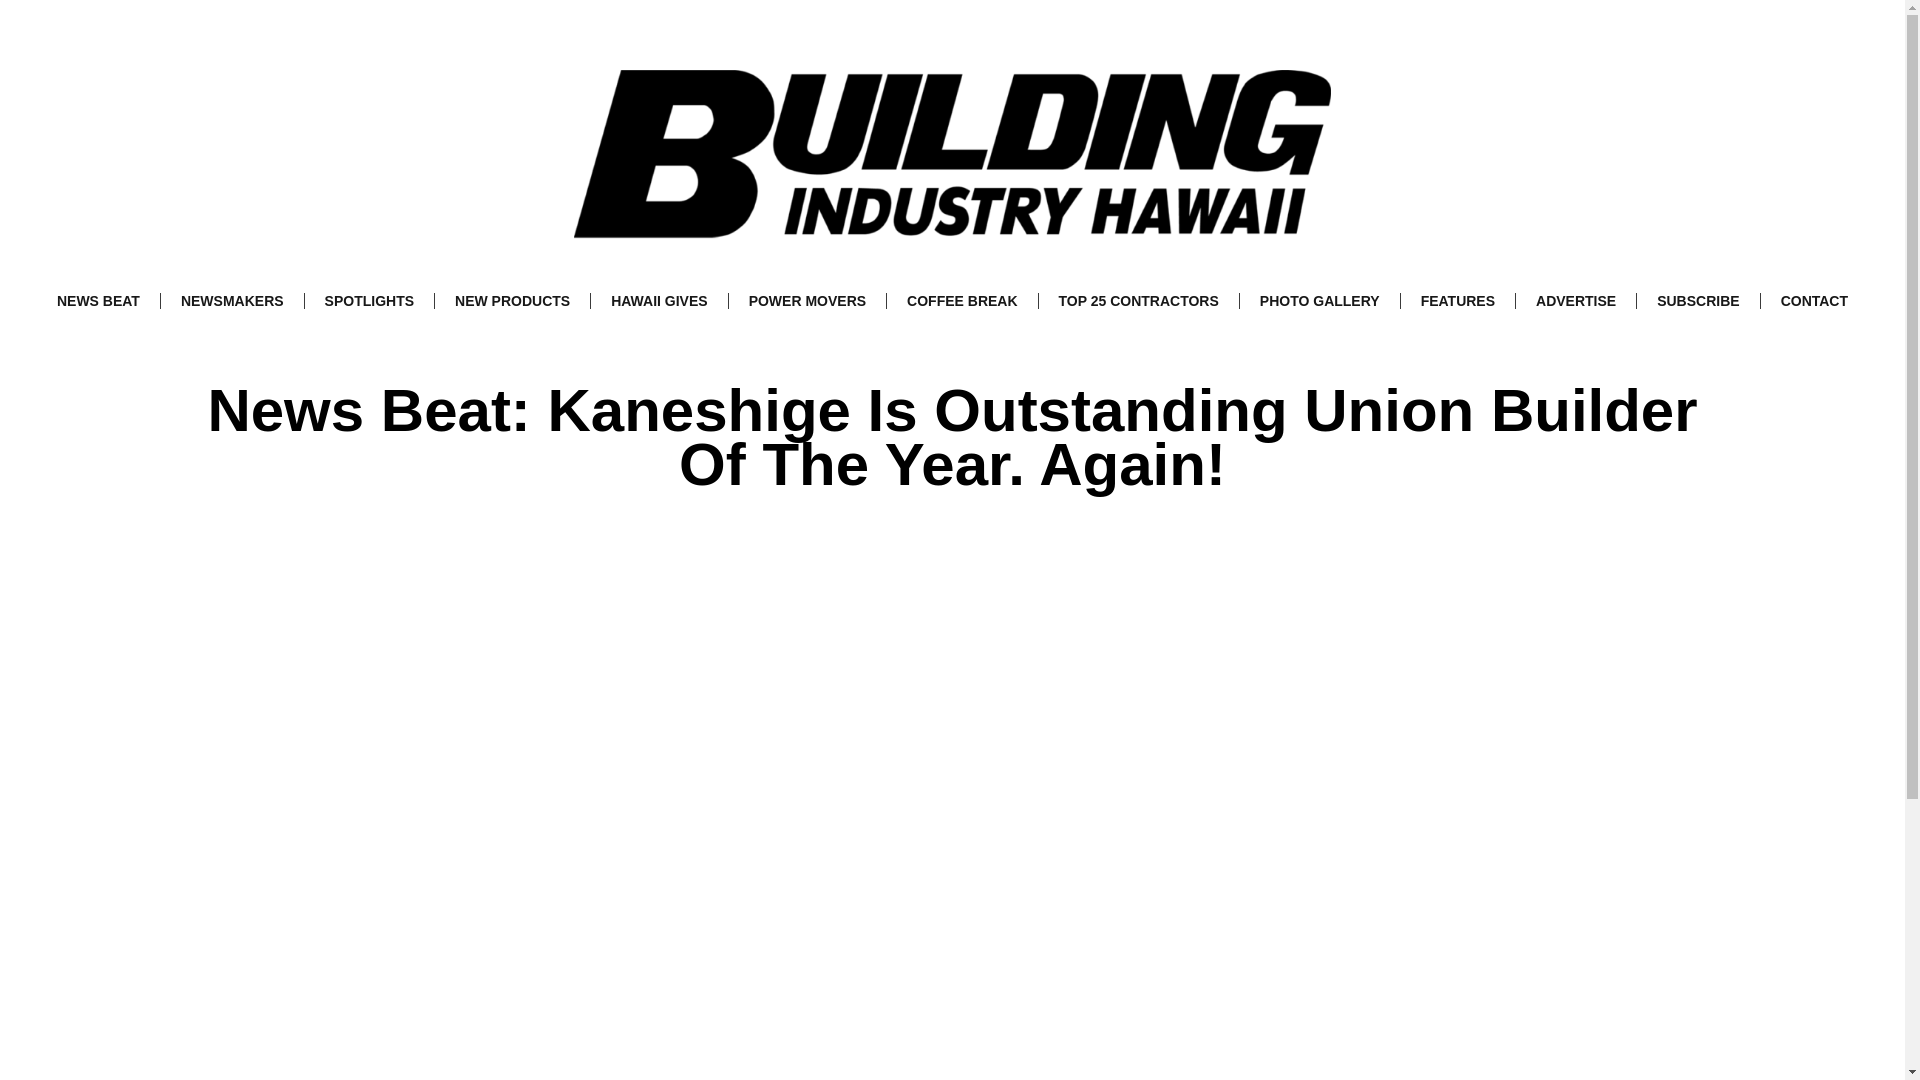  What do you see at coordinates (1576, 300) in the screenshot?
I see `ADVERTISE` at bounding box center [1576, 300].